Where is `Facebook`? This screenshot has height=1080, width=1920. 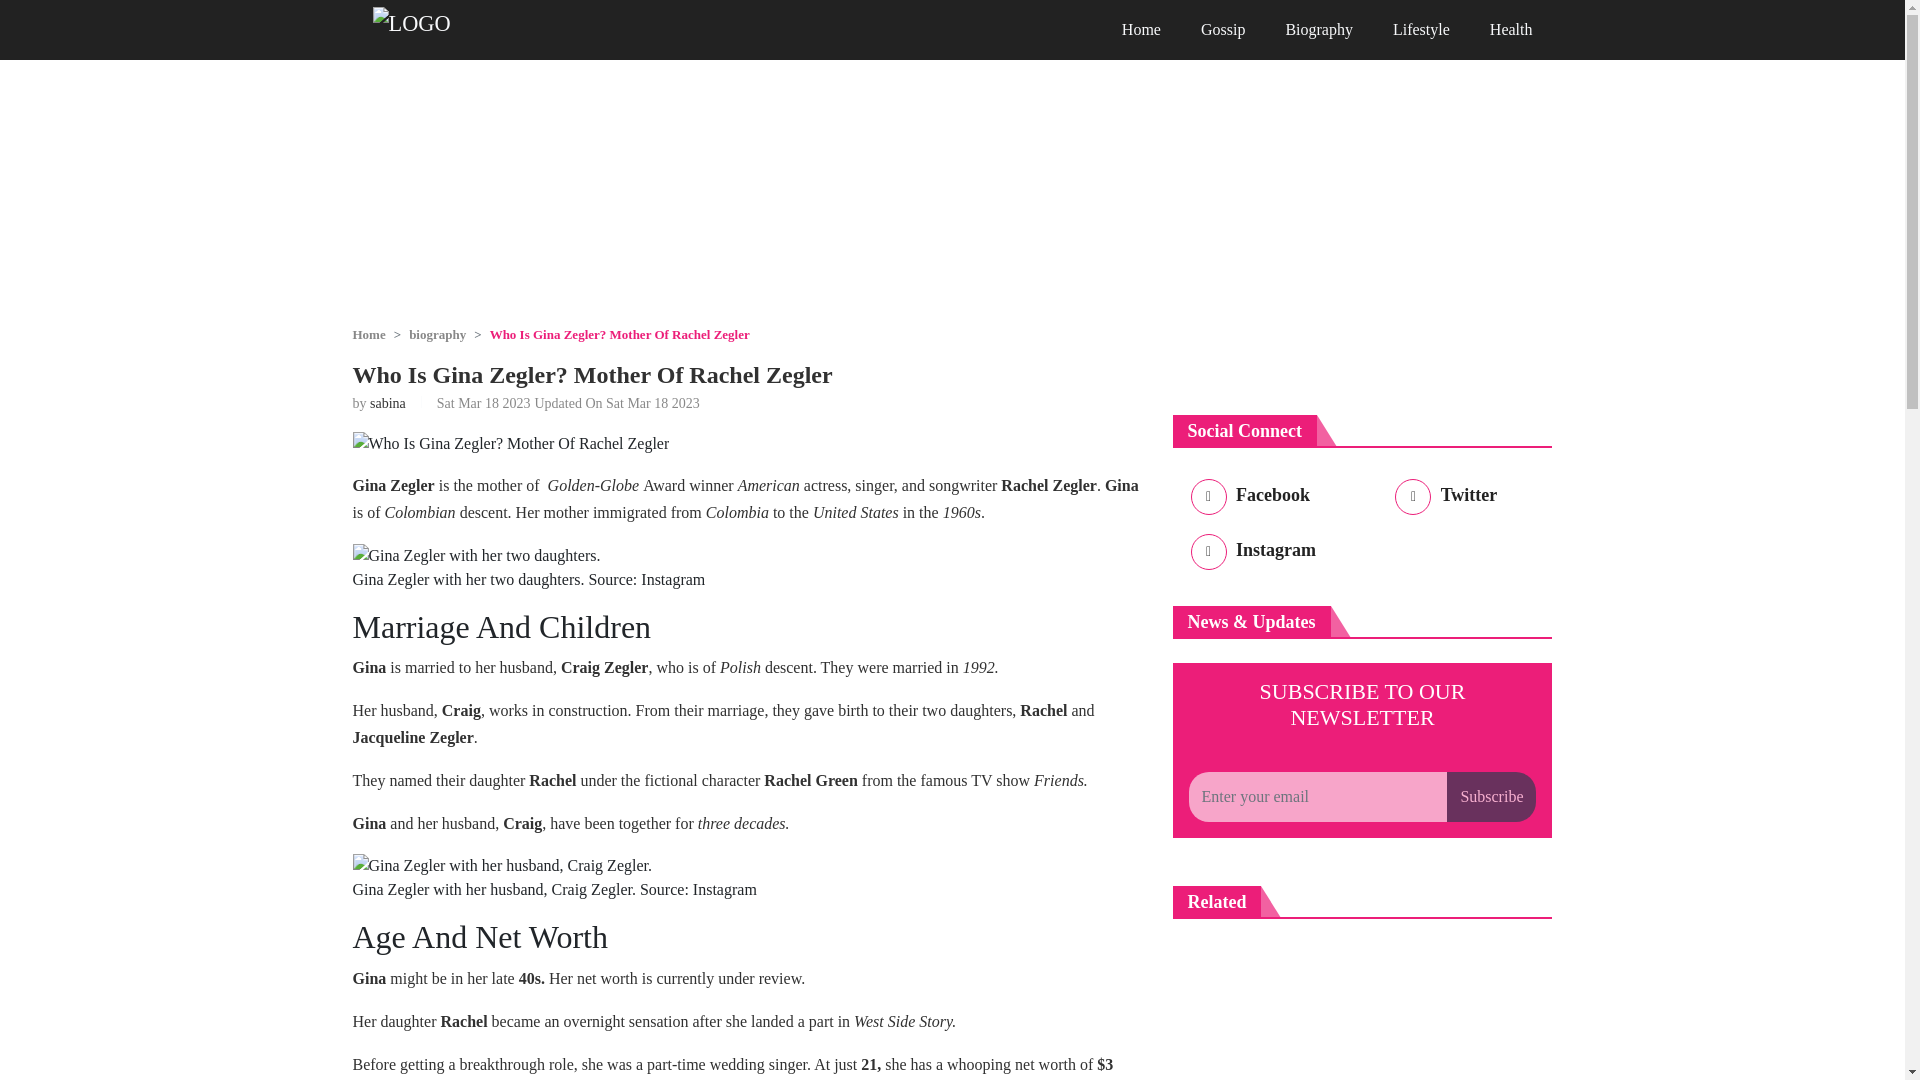
Facebook is located at coordinates (1246, 499).